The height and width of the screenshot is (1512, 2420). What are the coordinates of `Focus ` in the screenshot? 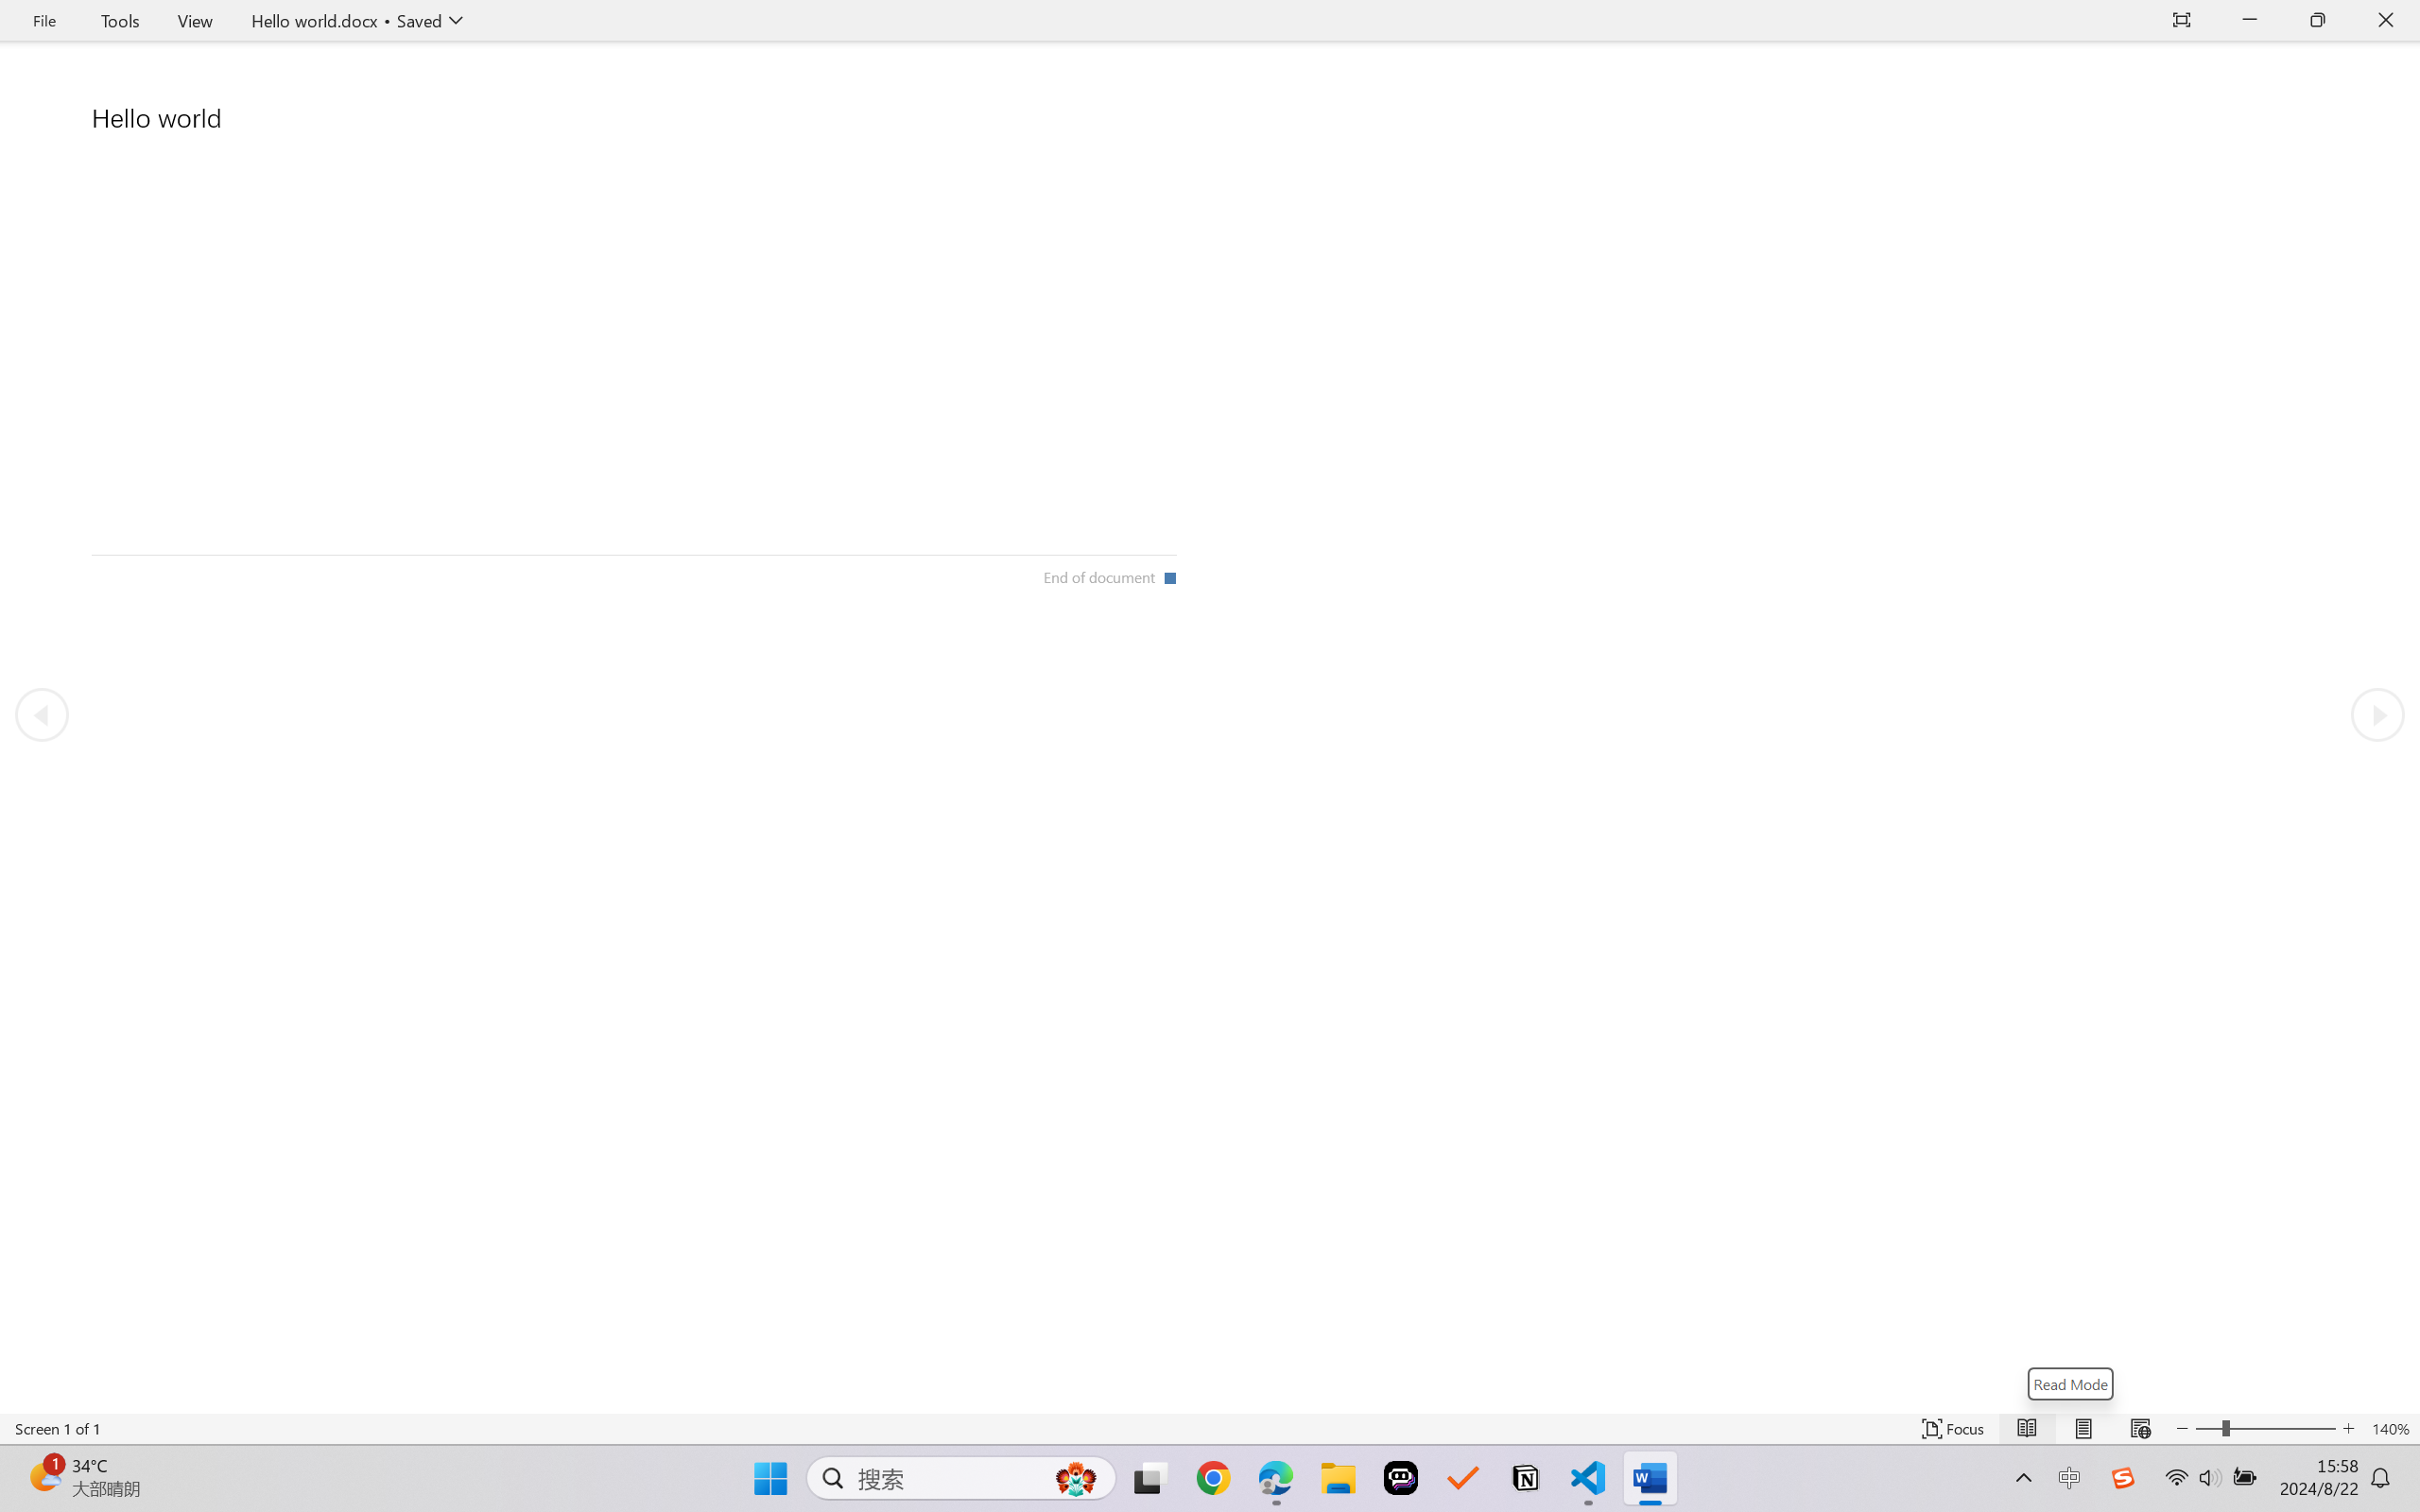 It's located at (1954, 1429).